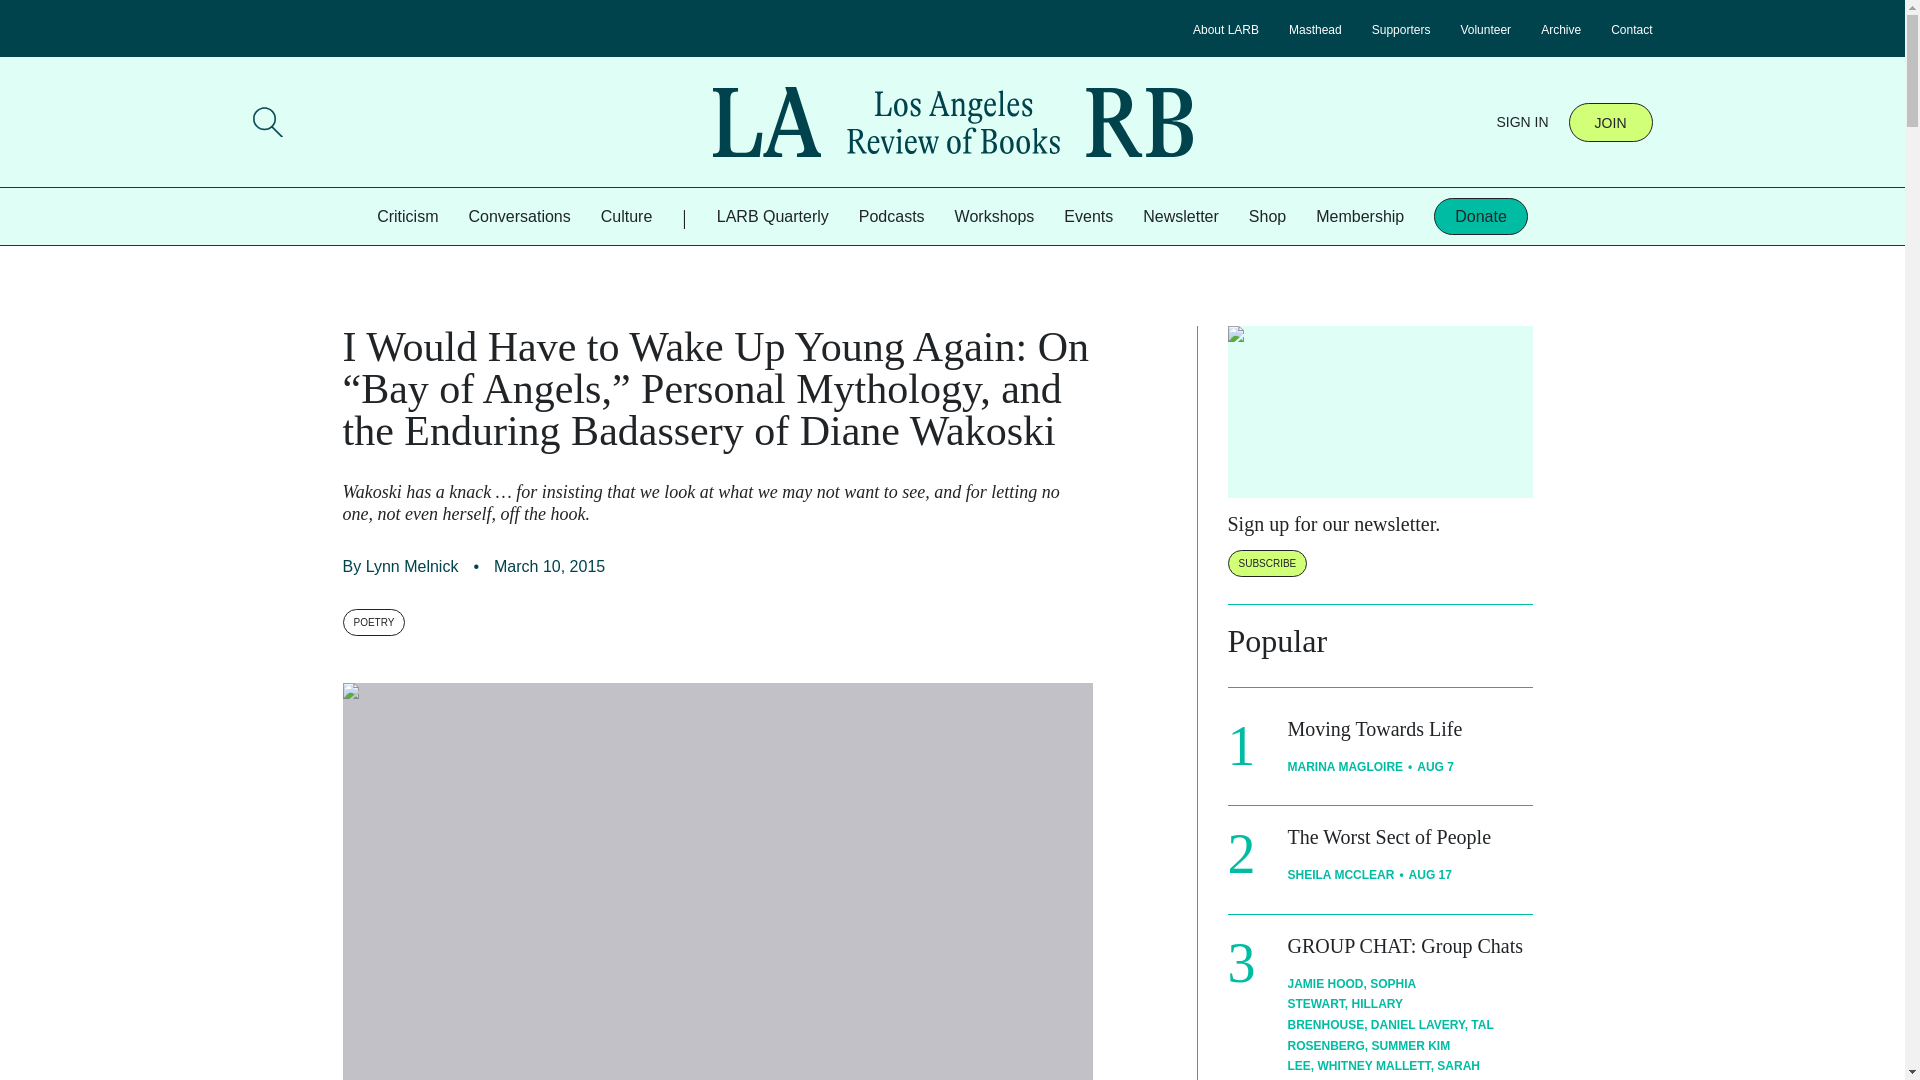 The width and height of the screenshot is (1920, 1080). What do you see at coordinates (1268, 216) in the screenshot?
I see `Shop` at bounding box center [1268, 216].